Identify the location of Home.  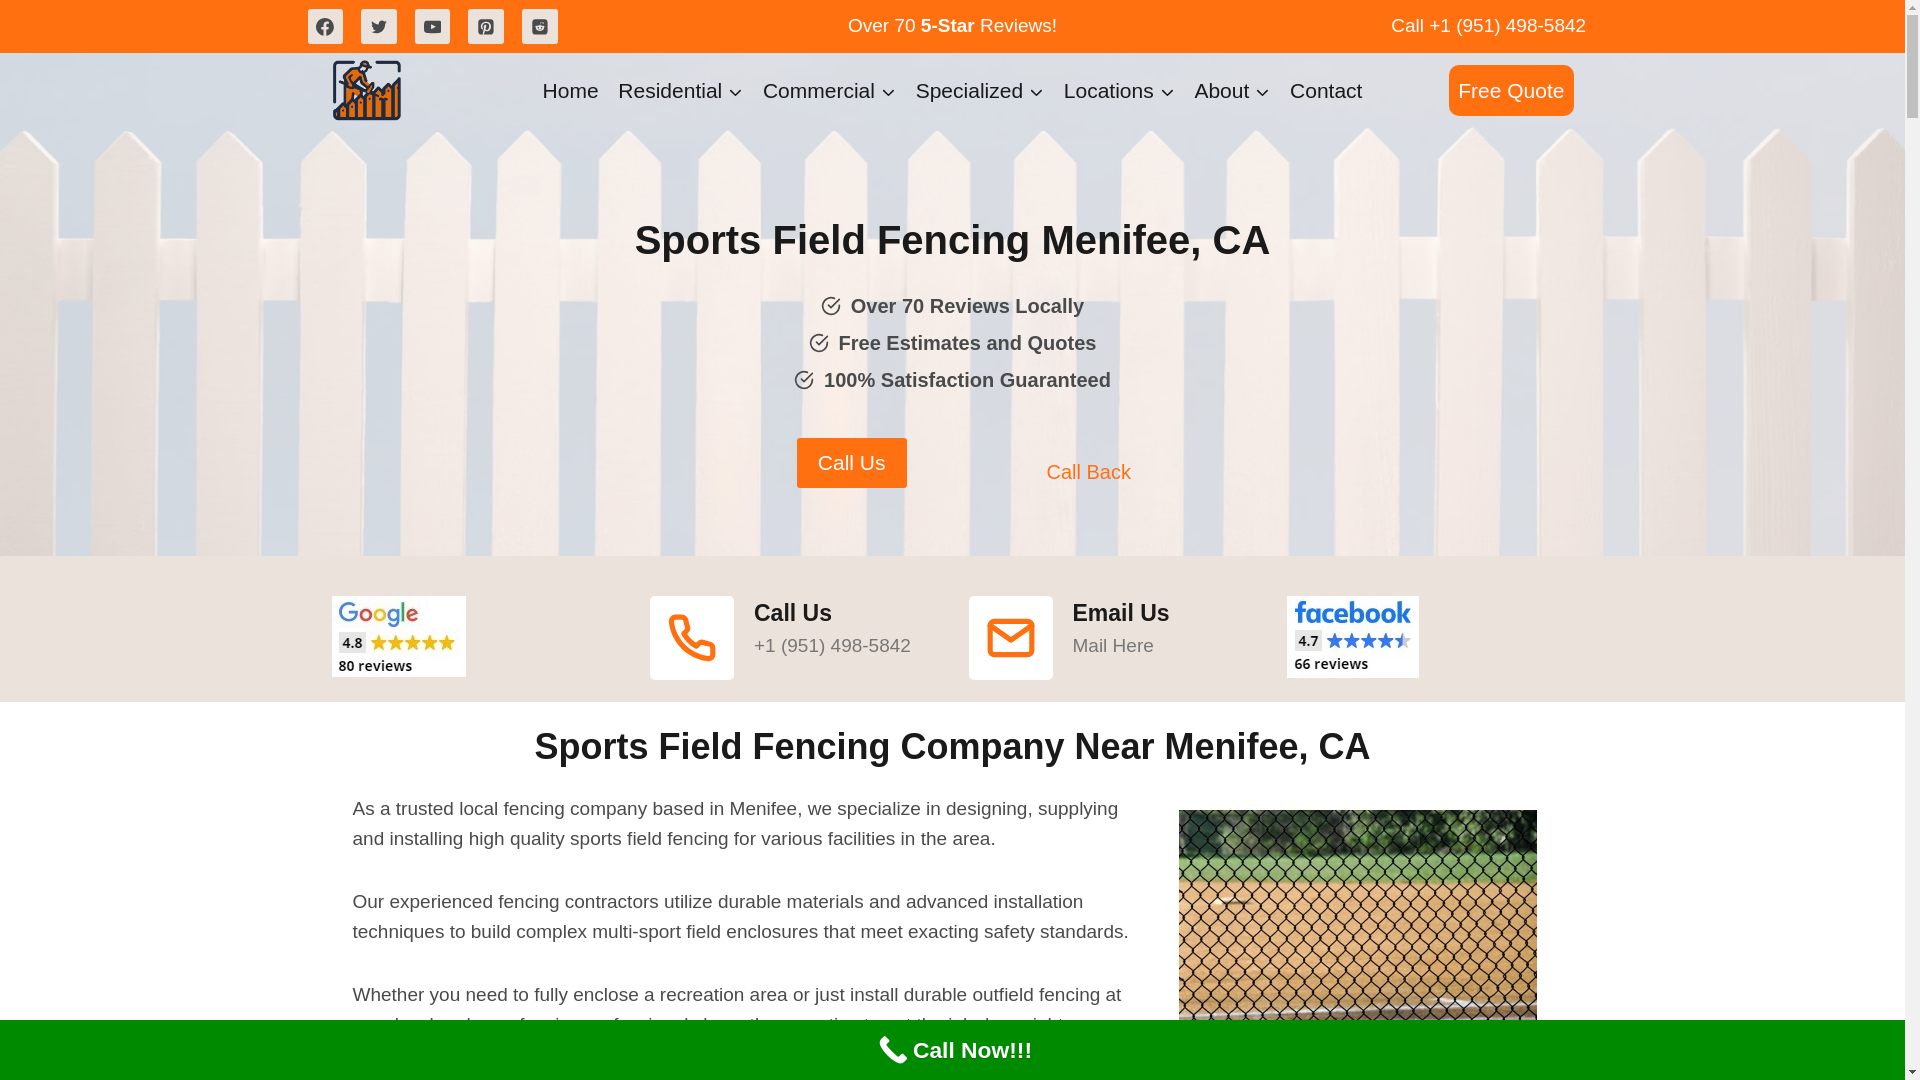
(570, 90).